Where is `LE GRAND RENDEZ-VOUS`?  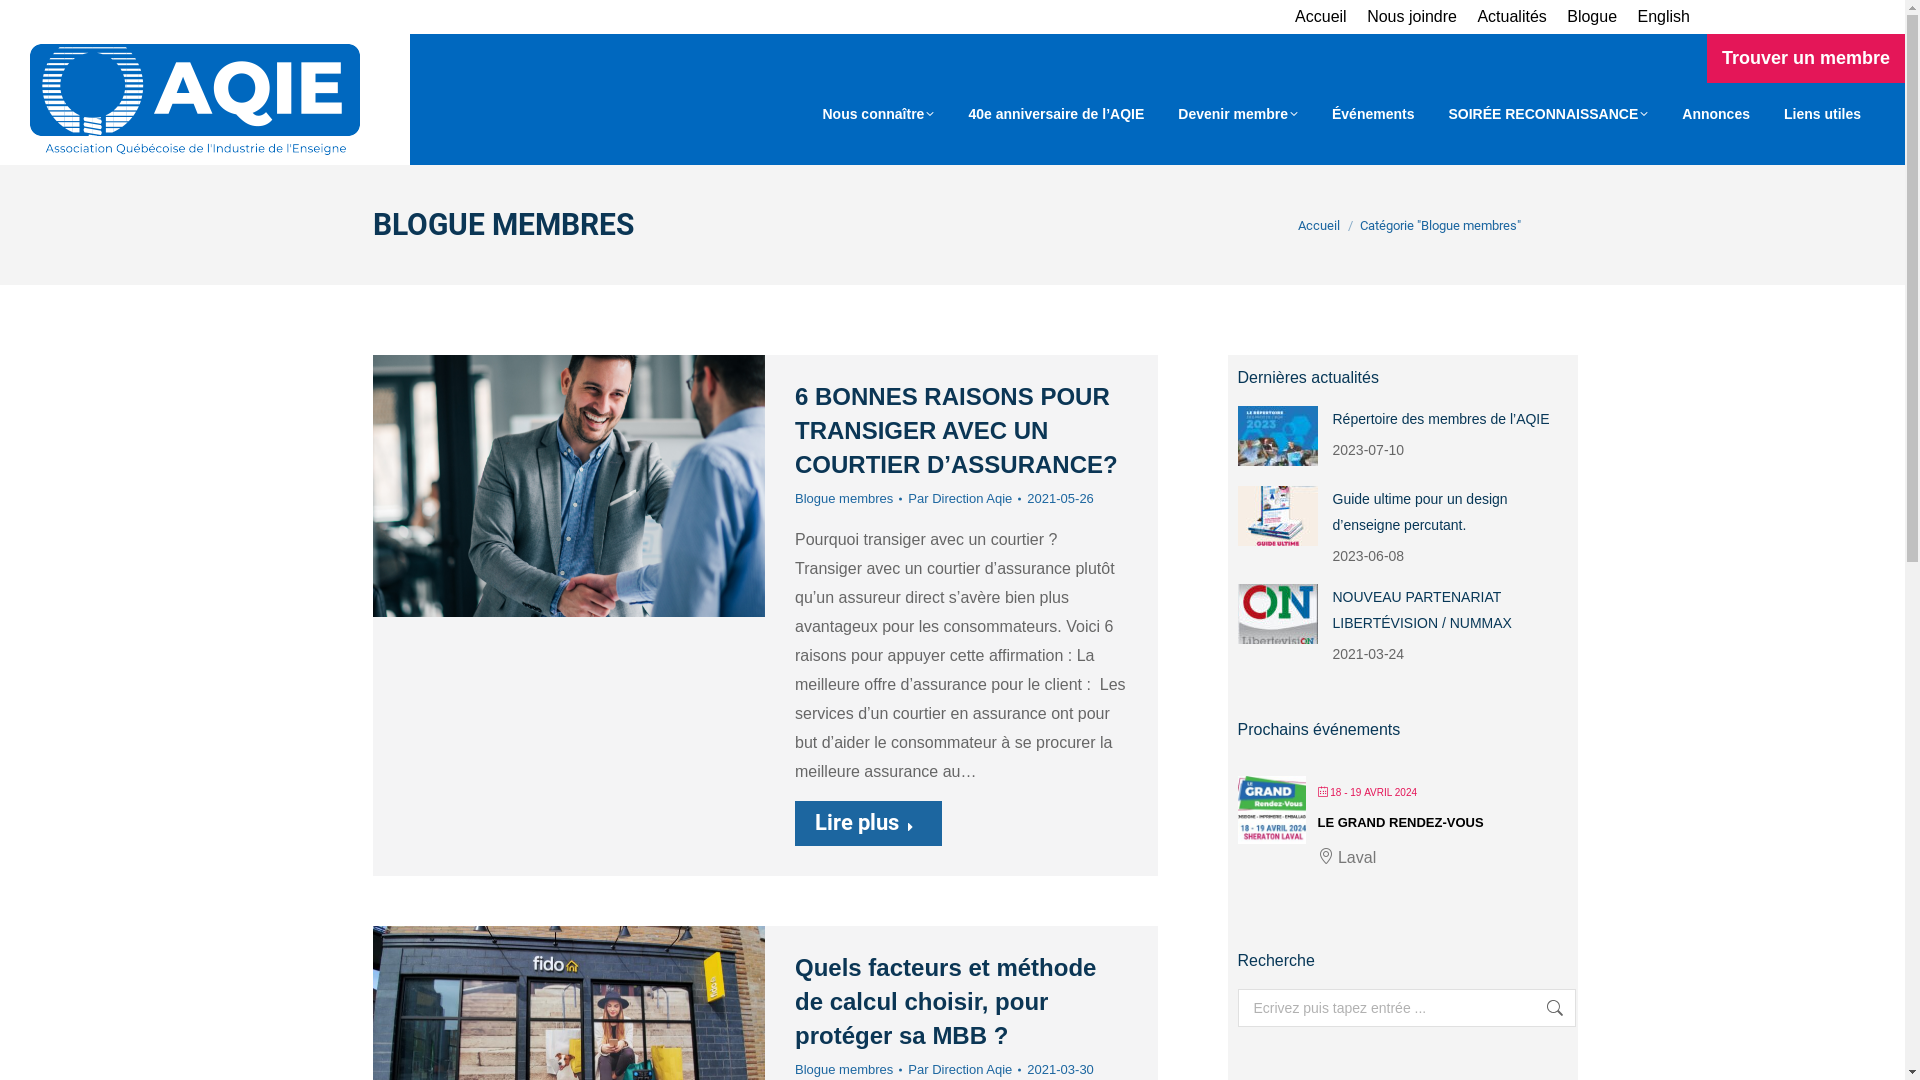
LE GRAND RENDEZ-VOUS is located at coordinates (1401, 822).